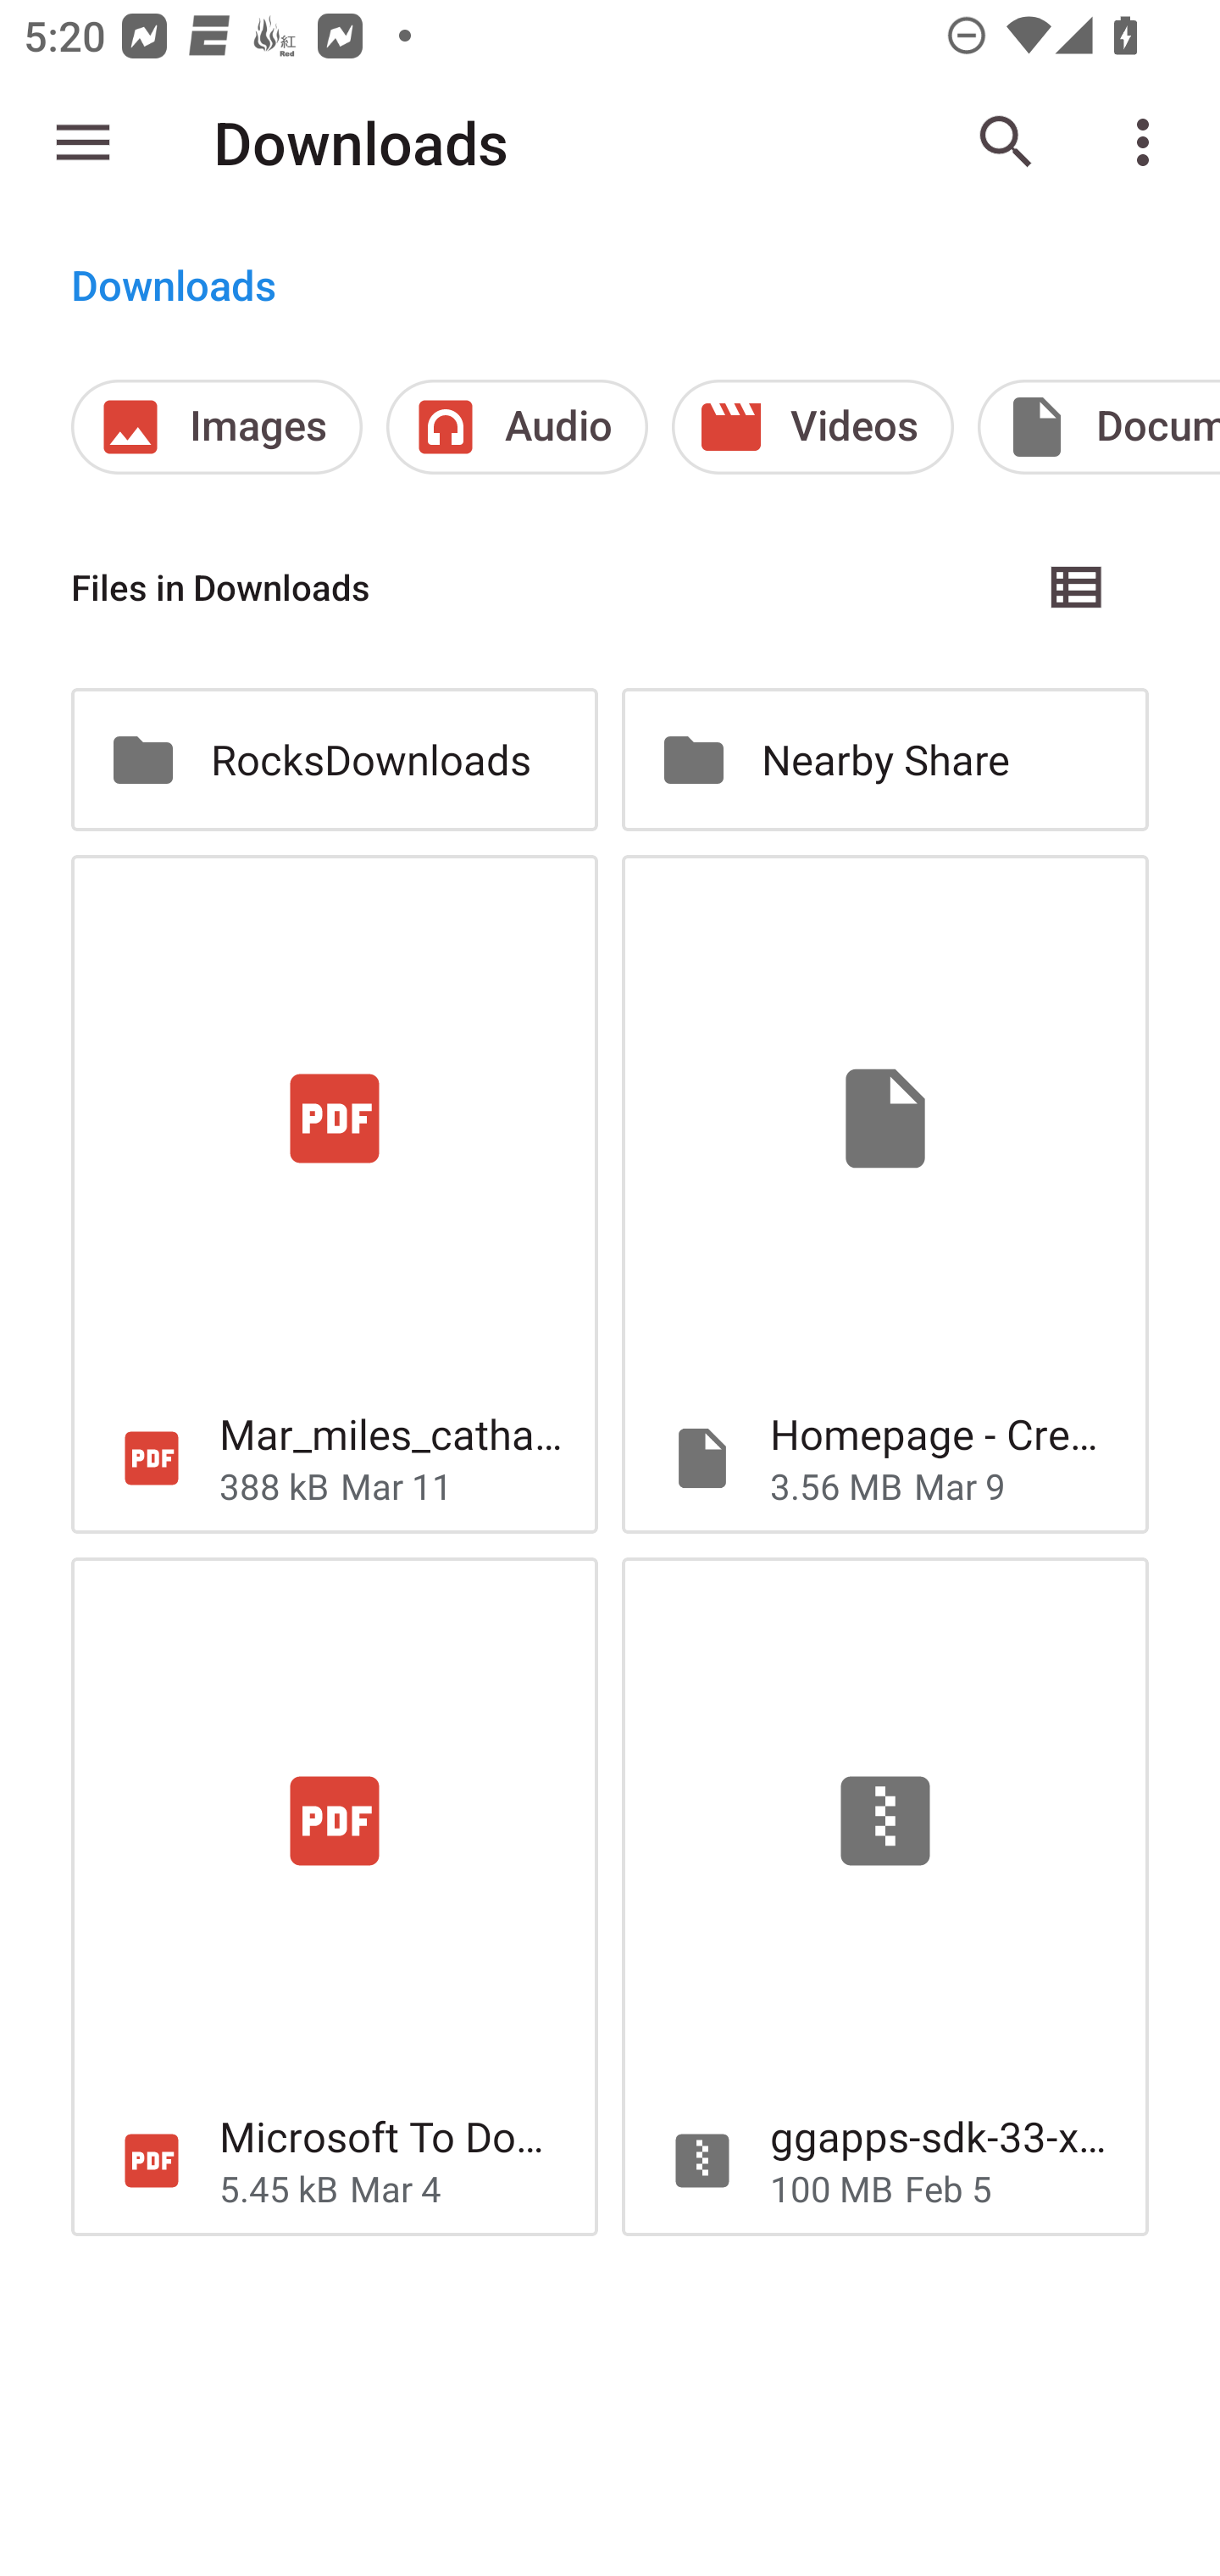  What do you see at coordinates (216, 425) in the screenshot?
I see `Images` at bounding box center [216, 425].